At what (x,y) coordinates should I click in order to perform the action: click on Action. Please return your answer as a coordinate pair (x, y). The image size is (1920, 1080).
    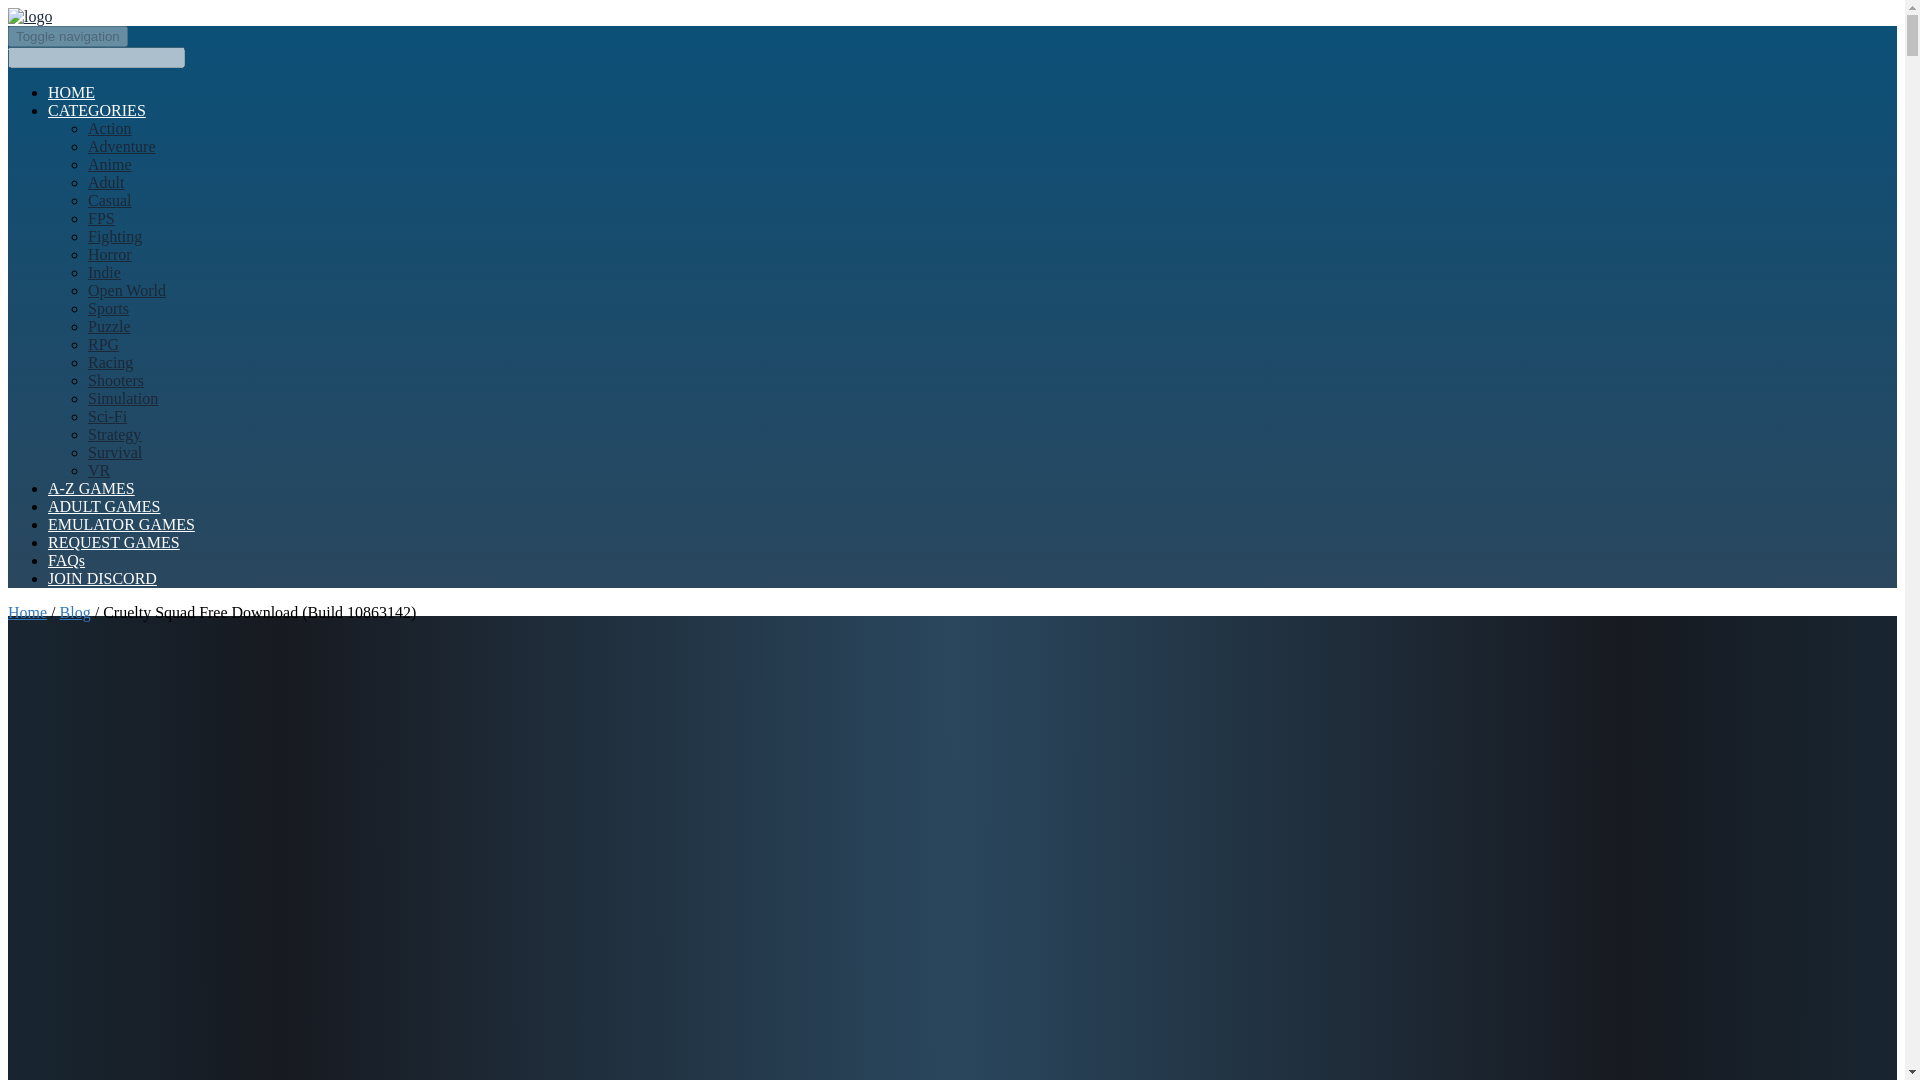
    Looking at the image, I should click on (110, 128).